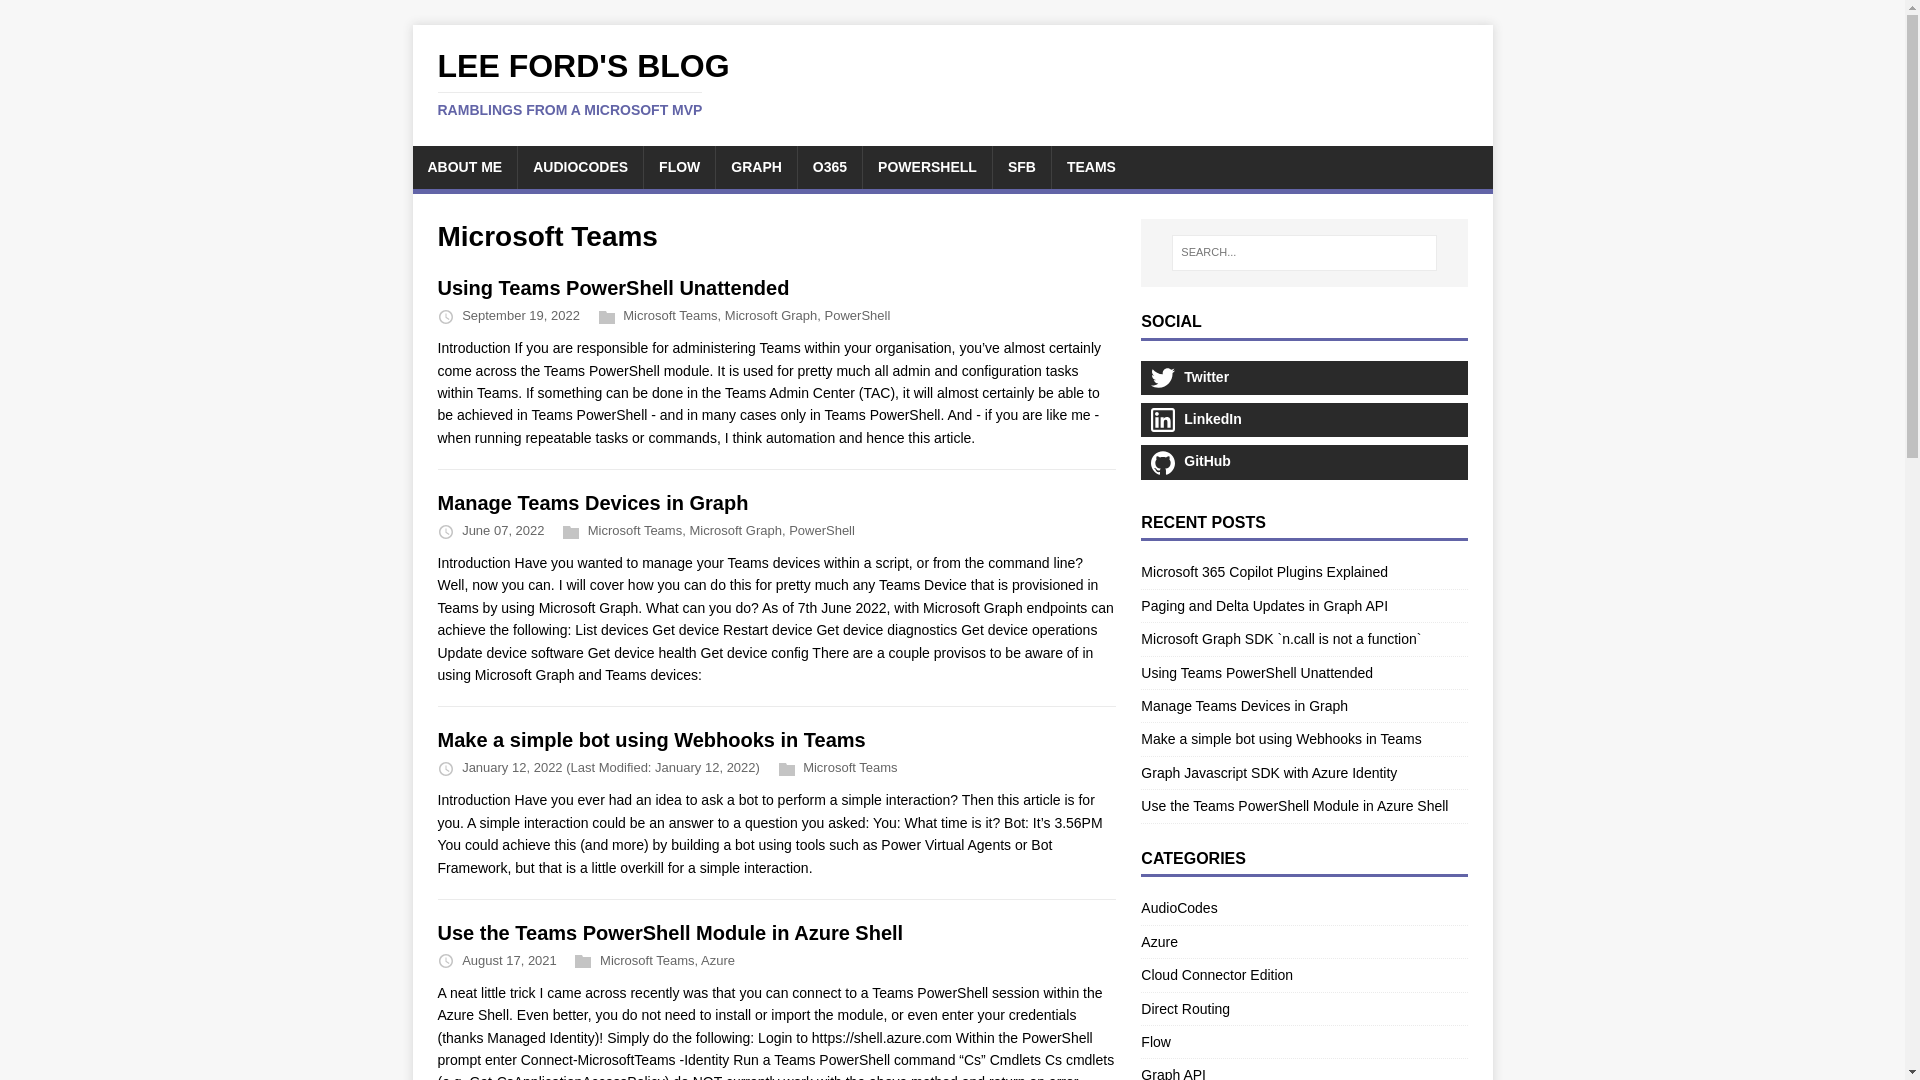  I want to click on Make a simple bot using Webhooks in Teams, so click(651, 740).